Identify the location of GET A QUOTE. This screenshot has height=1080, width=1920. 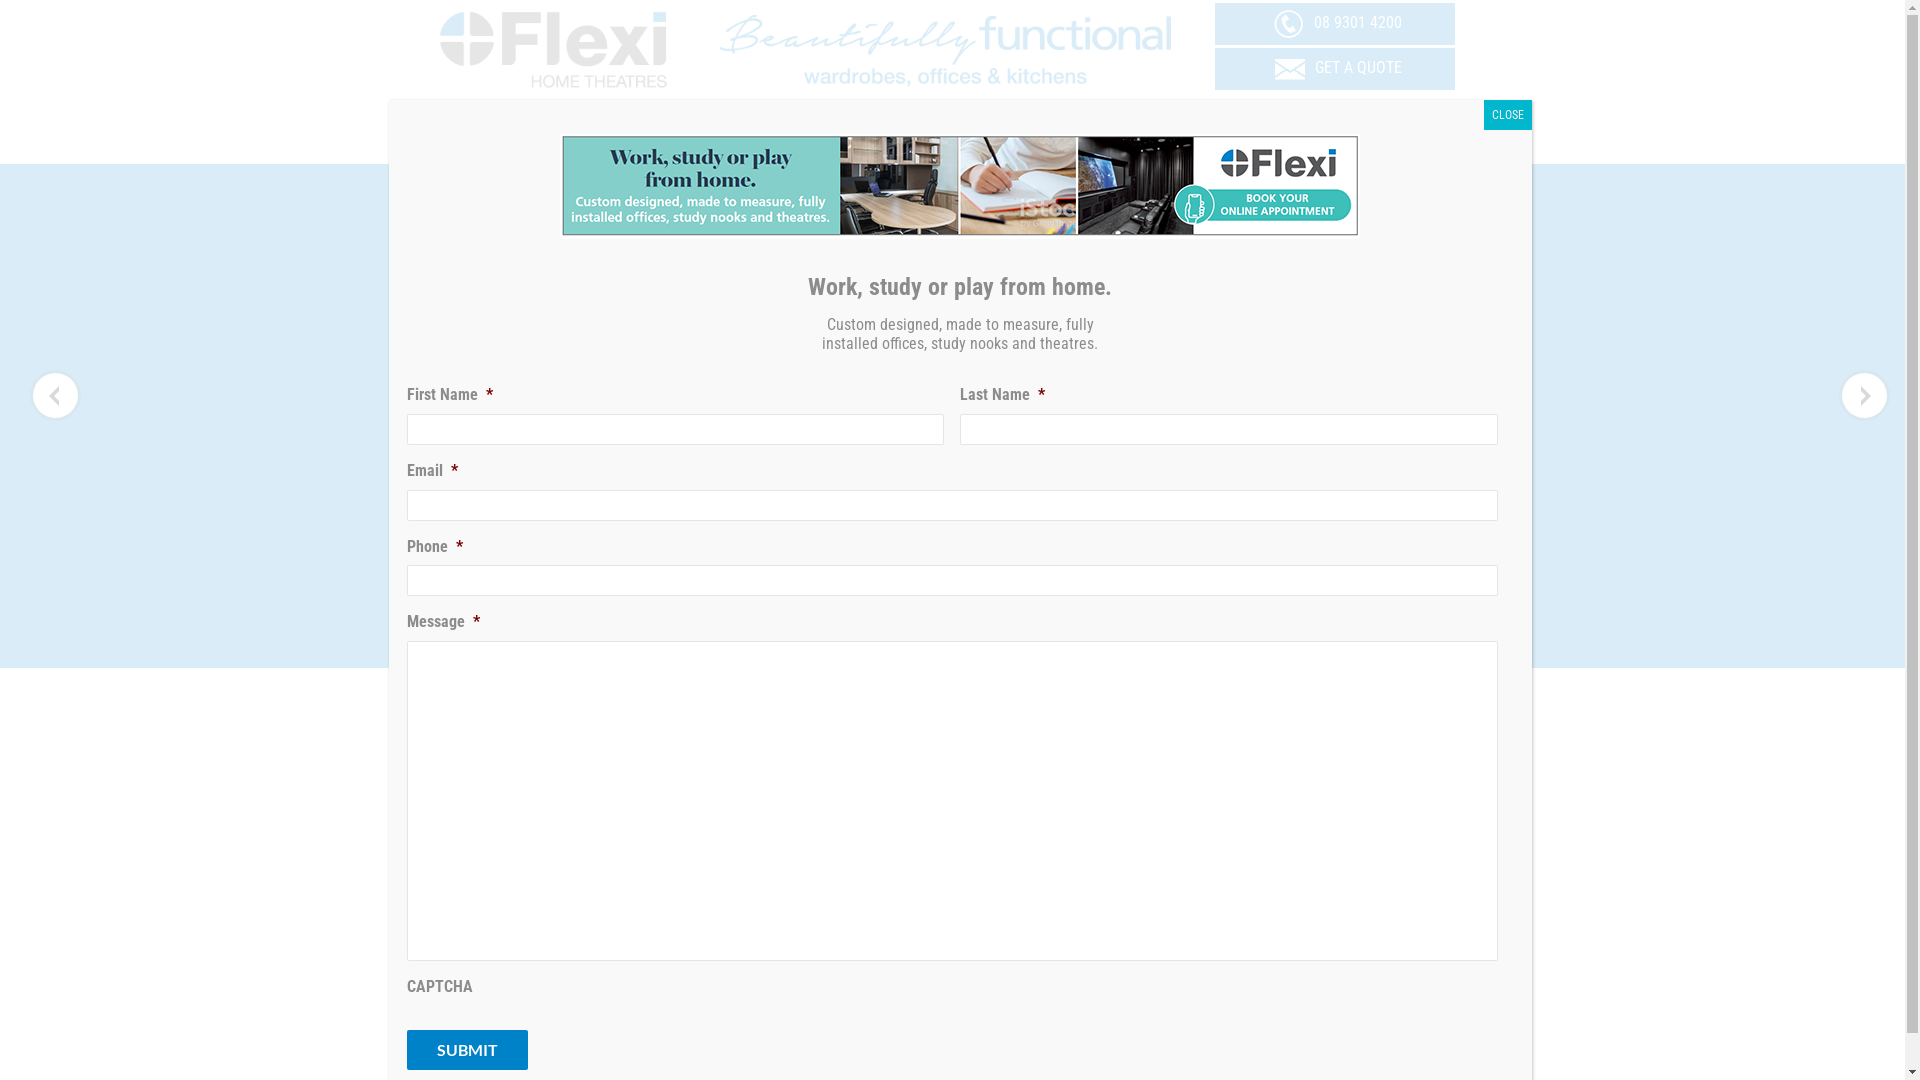
(1335, 68).